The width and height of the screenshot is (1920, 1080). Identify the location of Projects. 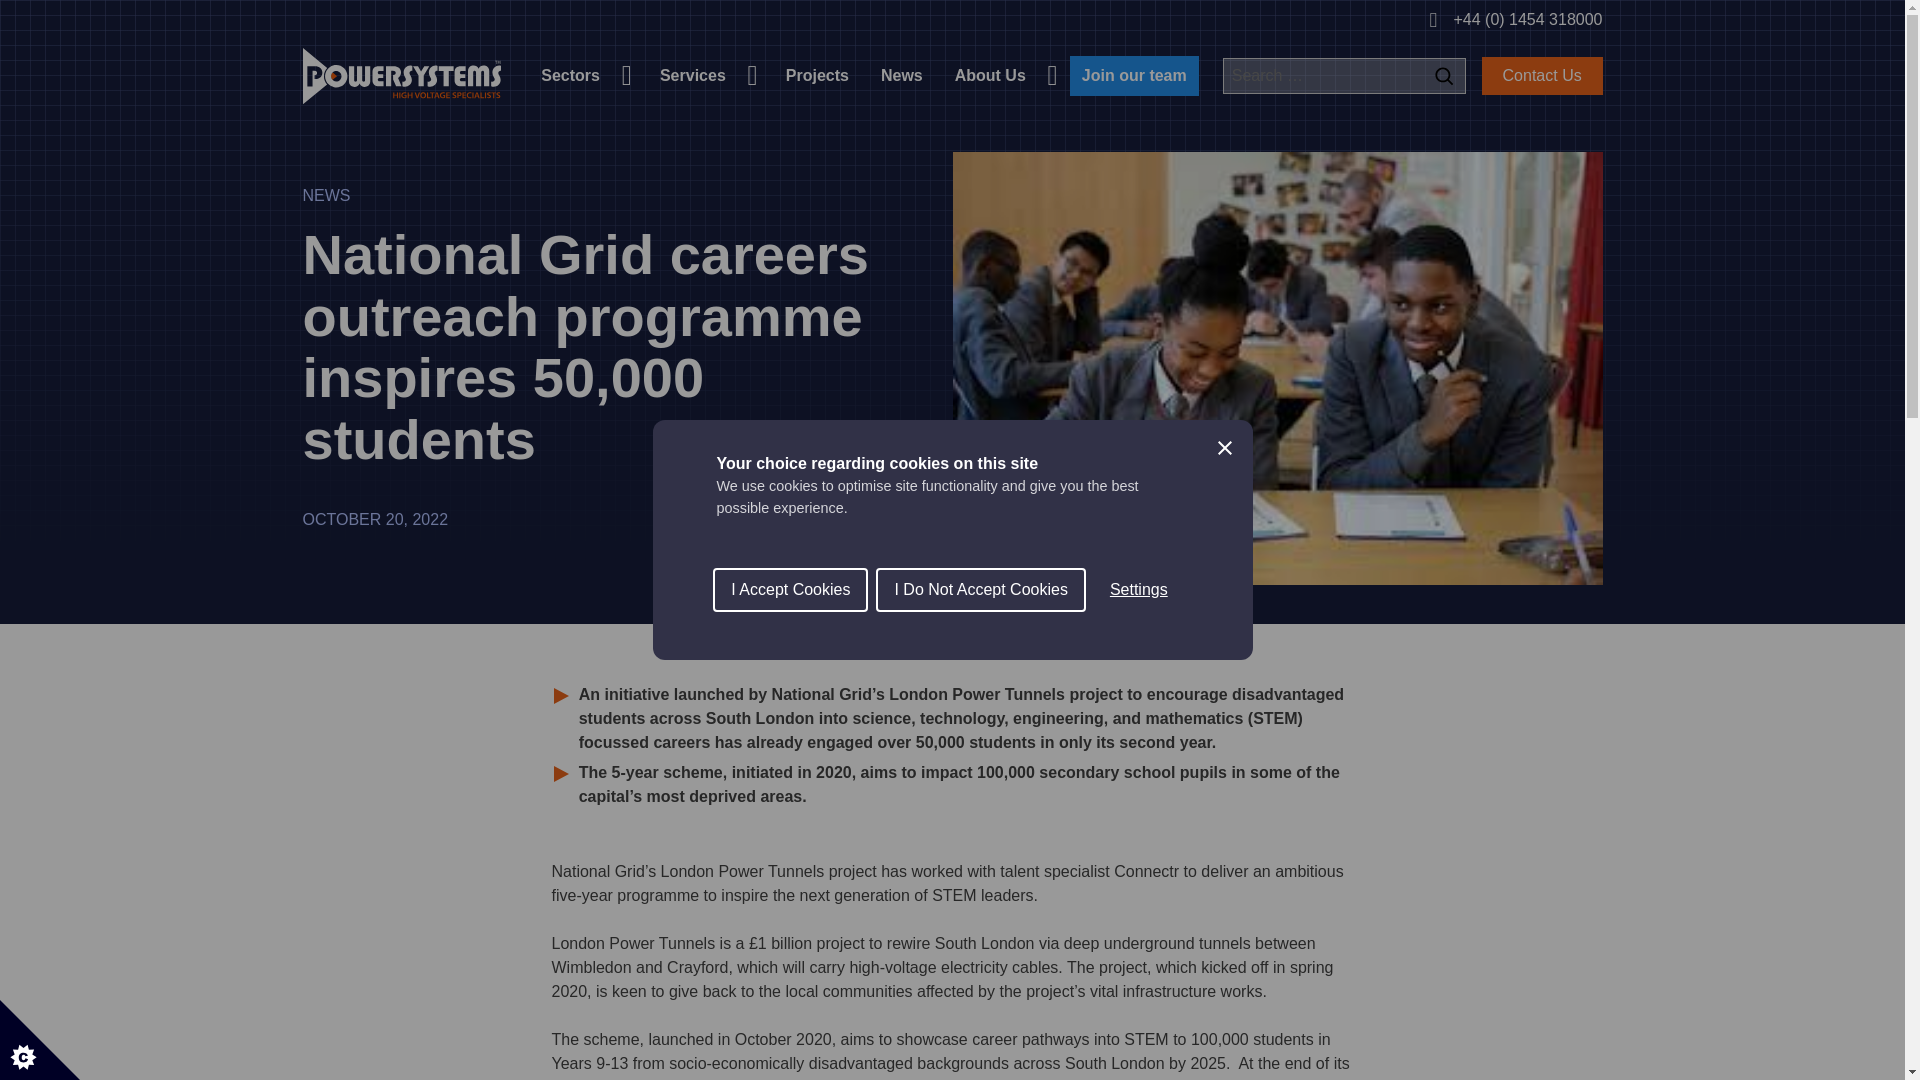
(817, 75).